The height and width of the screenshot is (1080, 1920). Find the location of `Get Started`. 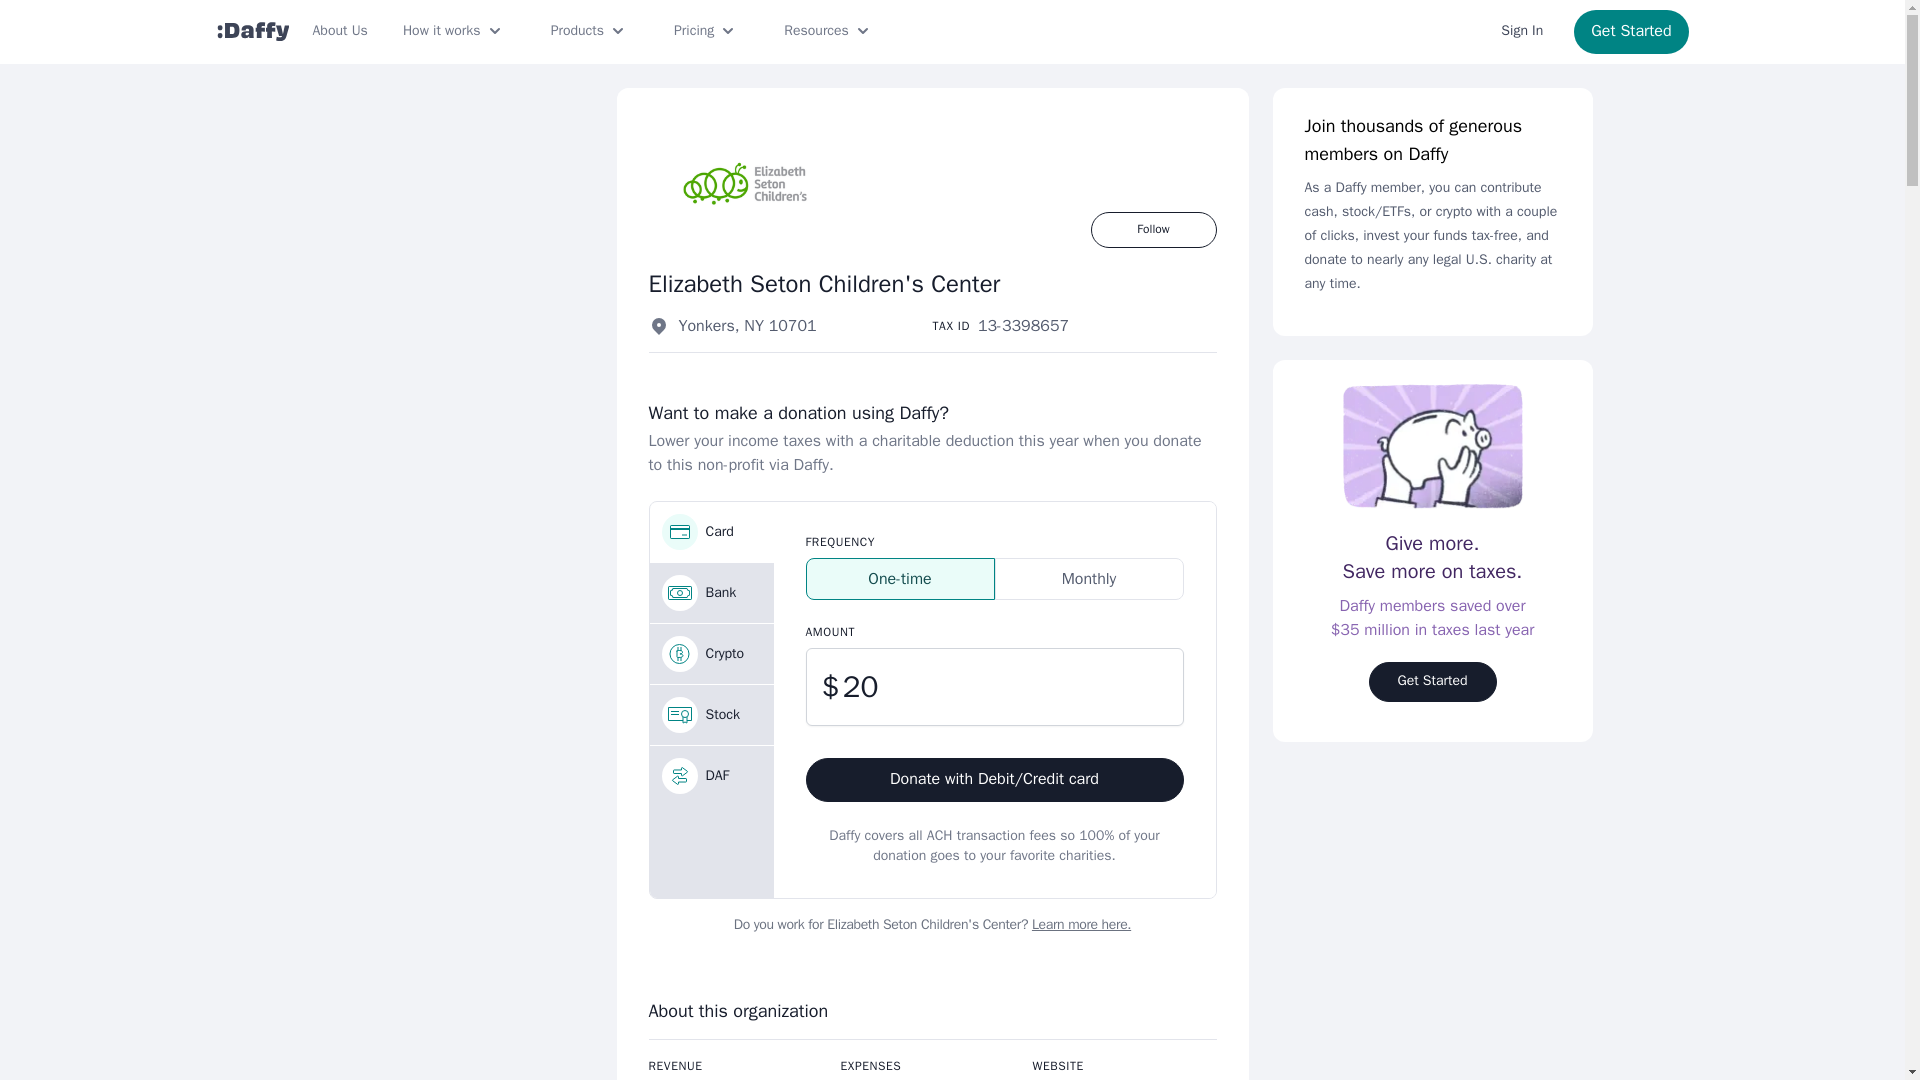

Get Started is located at coordinates (1630, 32).